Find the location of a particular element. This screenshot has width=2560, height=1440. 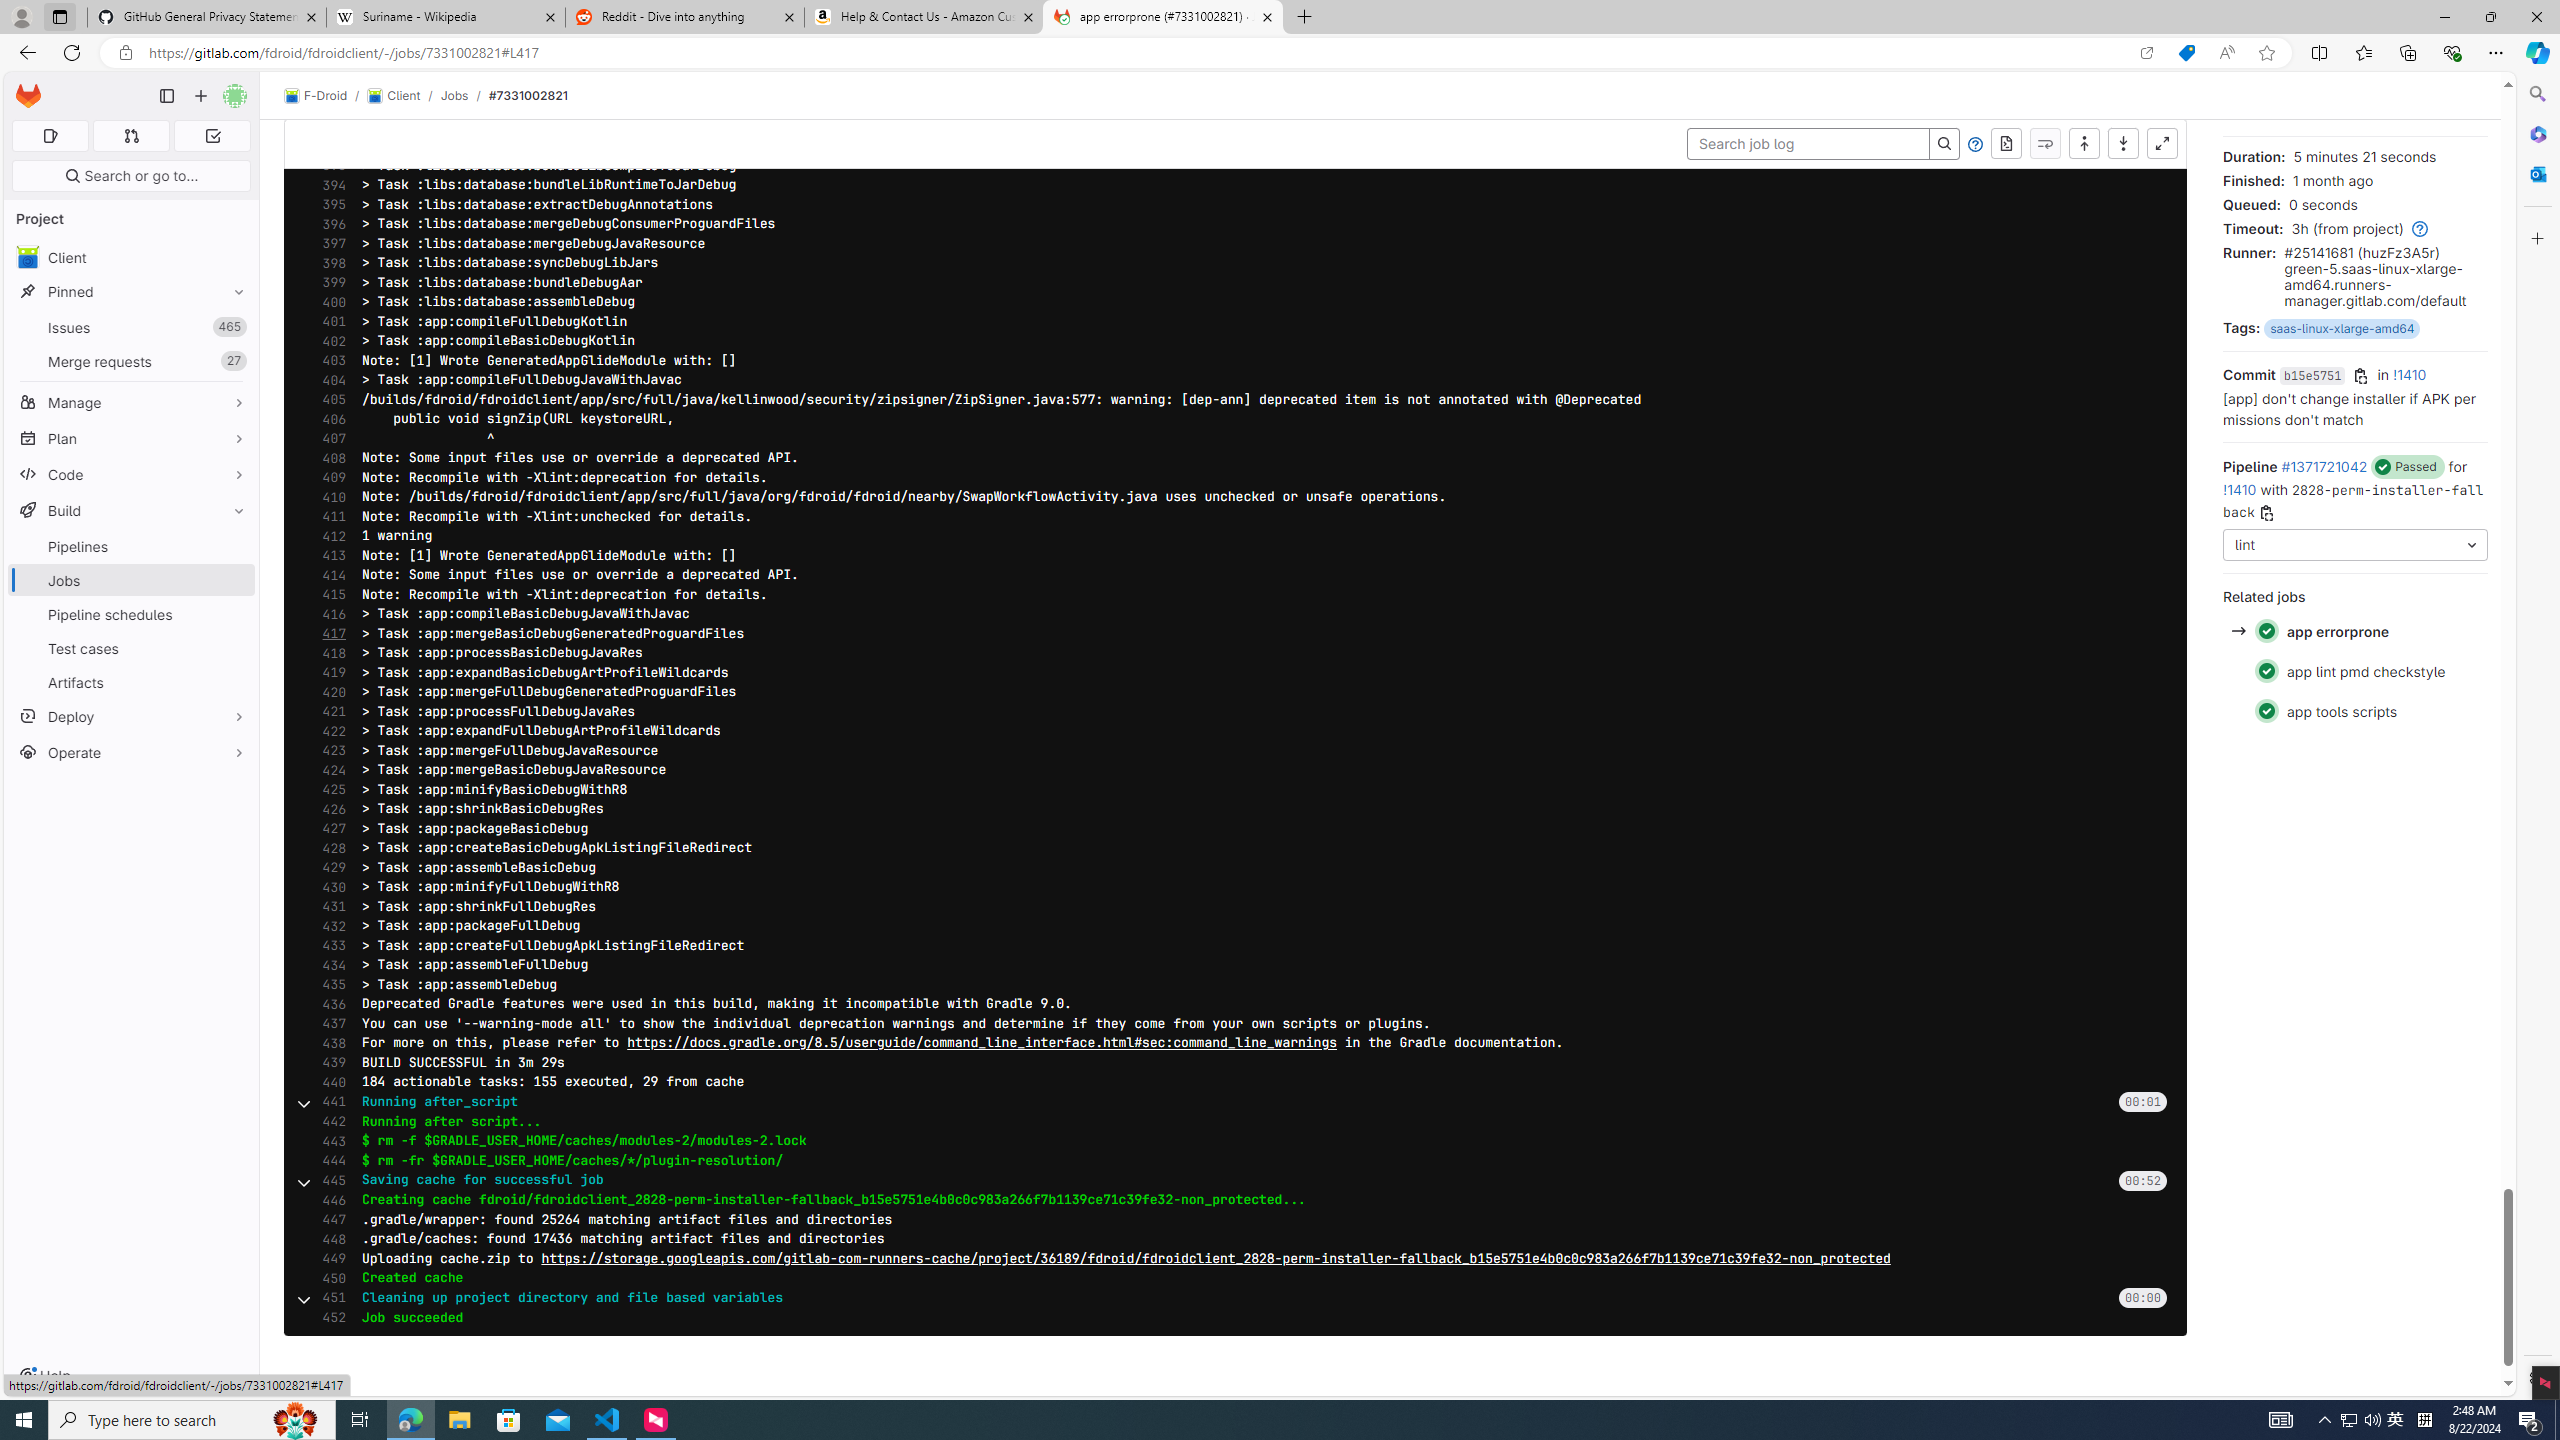

F-Droid is located at coordinates (316, 96).